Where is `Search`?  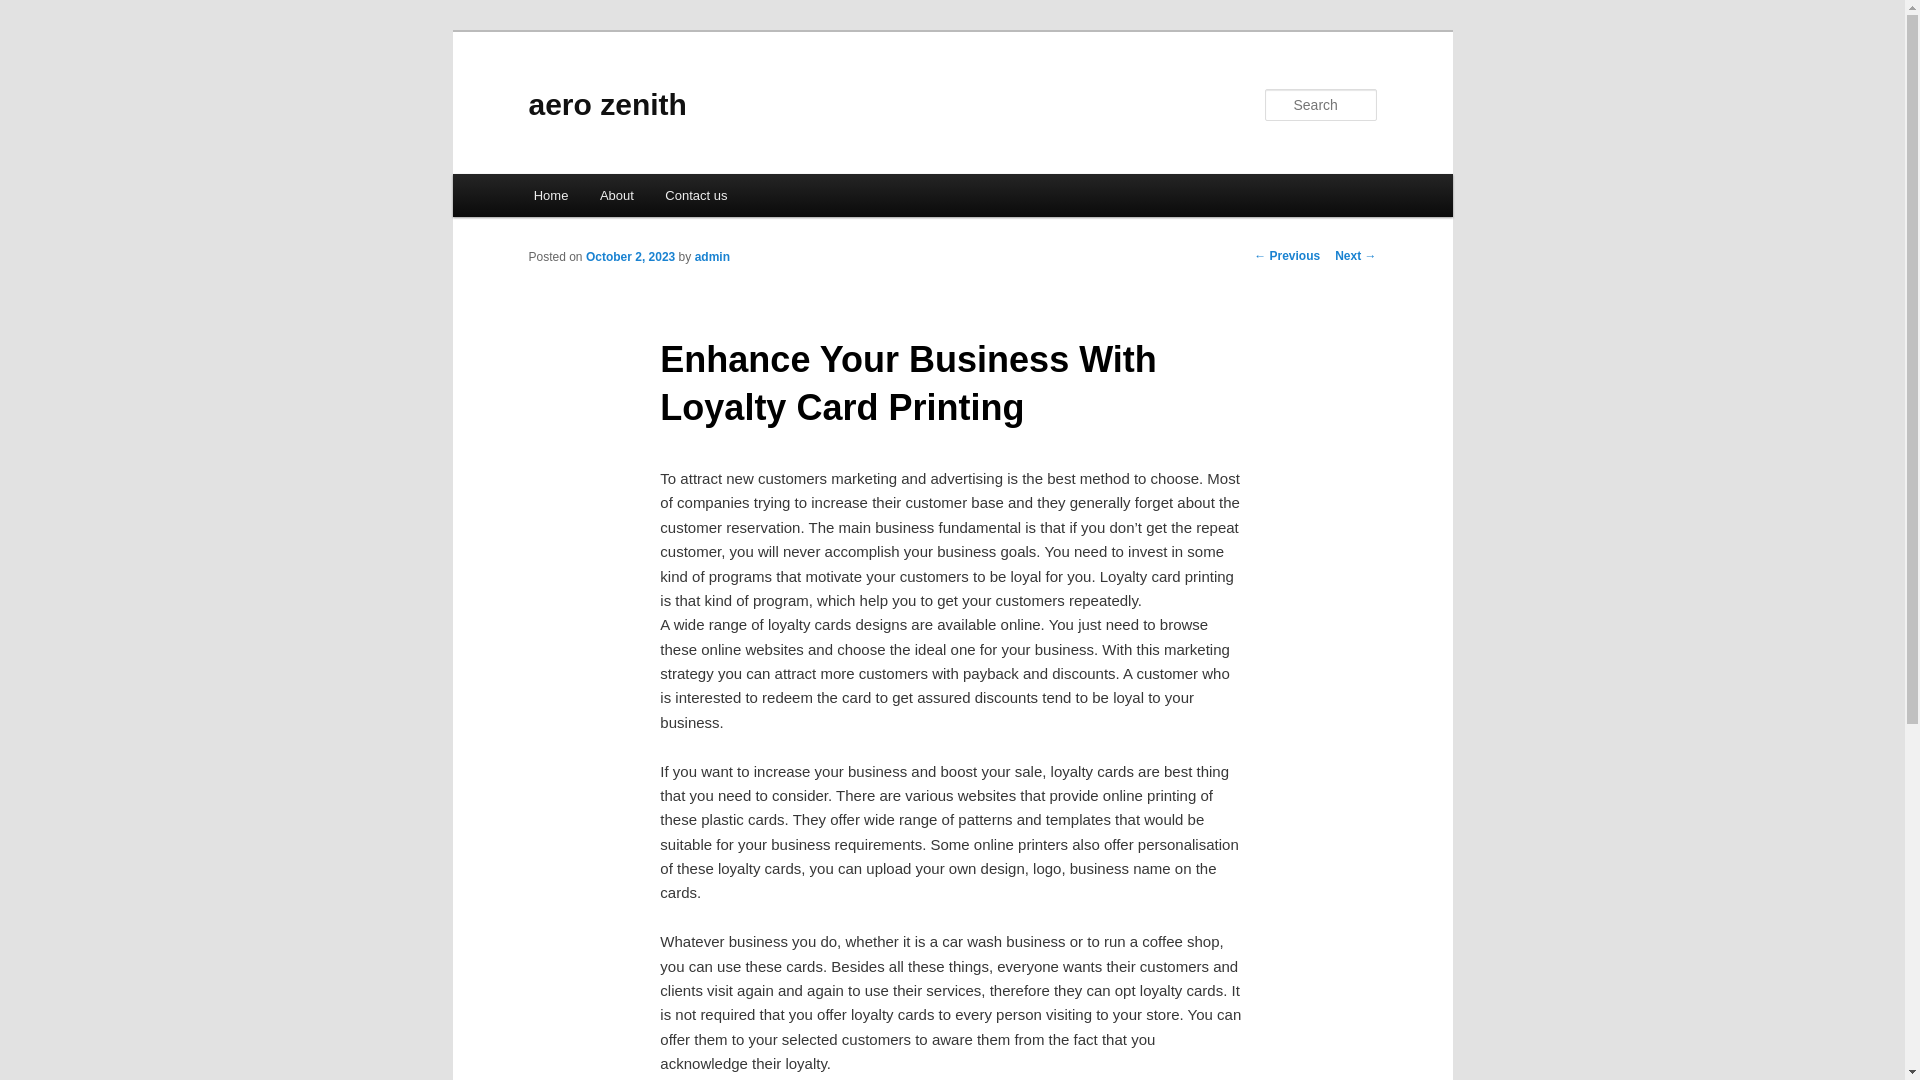 Search is located at coordinates (32, 11).